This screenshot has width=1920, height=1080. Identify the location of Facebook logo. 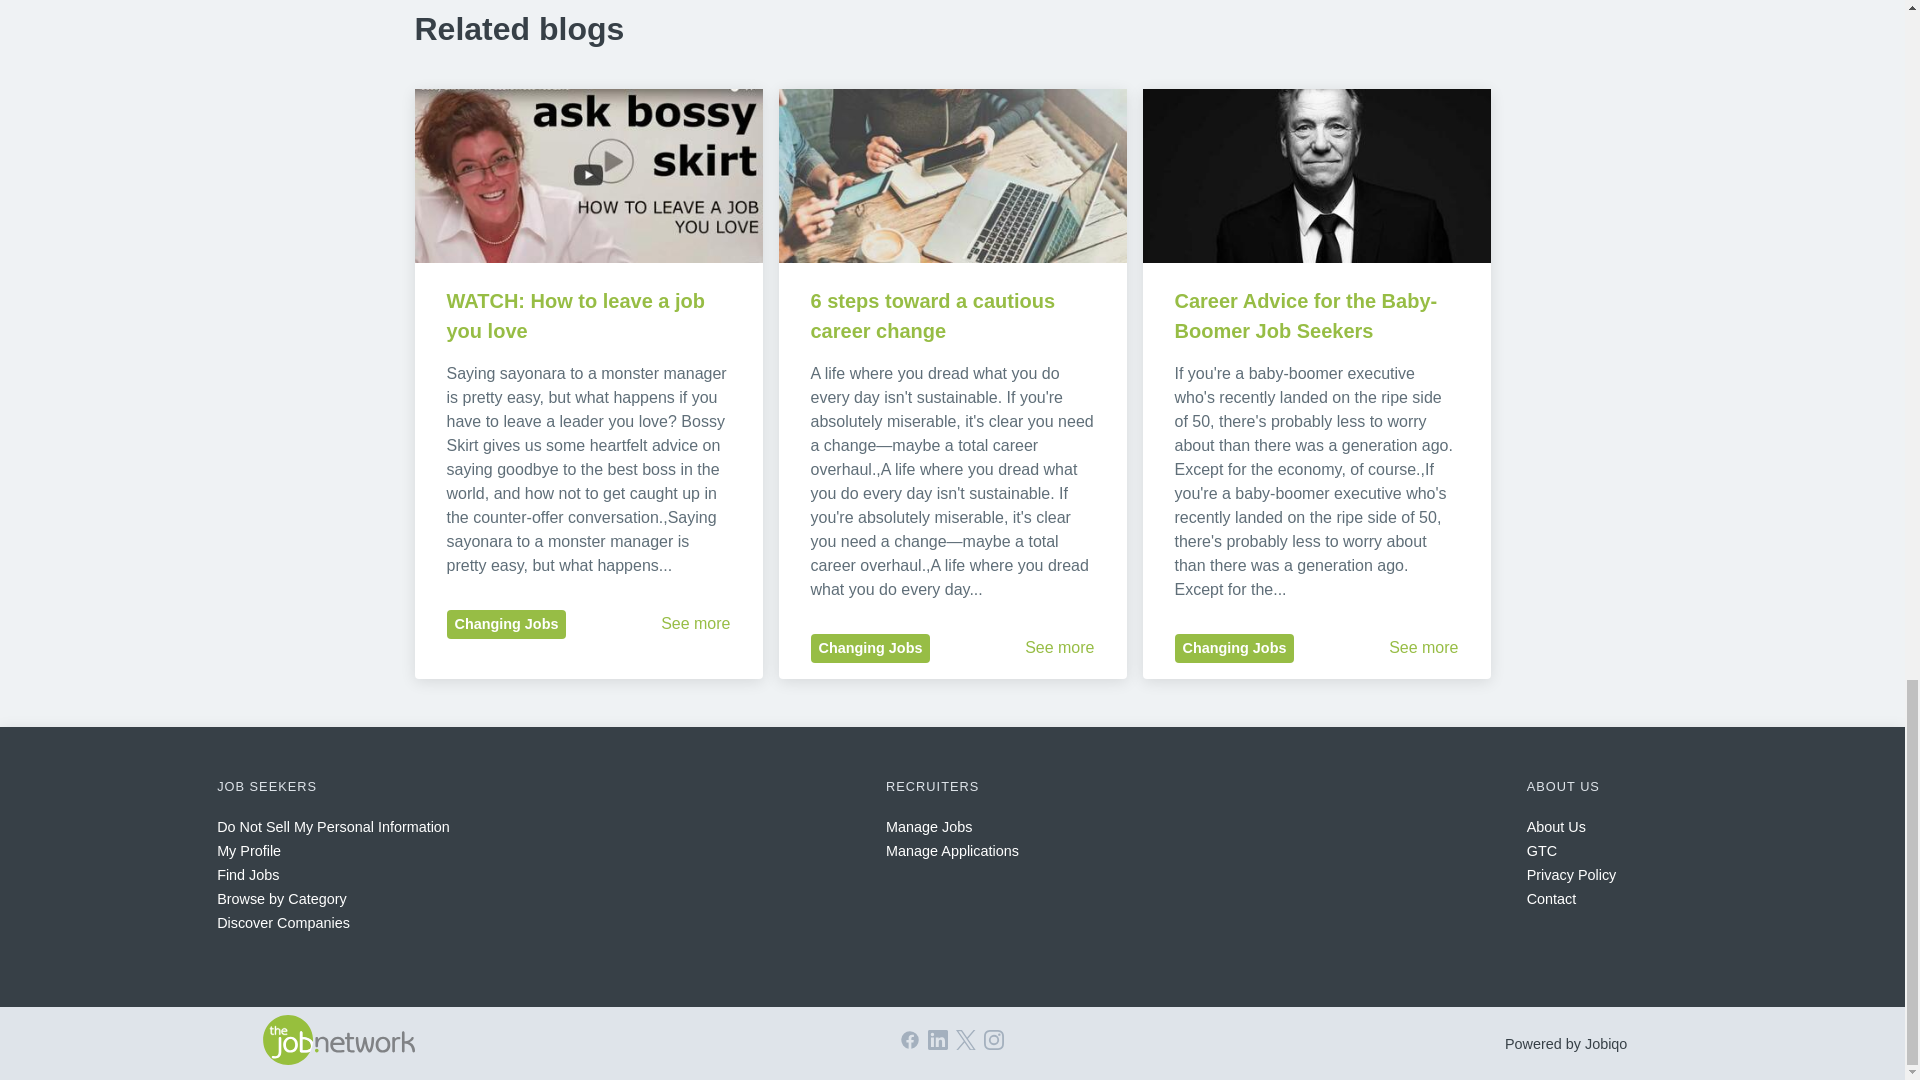
(910, 1040).